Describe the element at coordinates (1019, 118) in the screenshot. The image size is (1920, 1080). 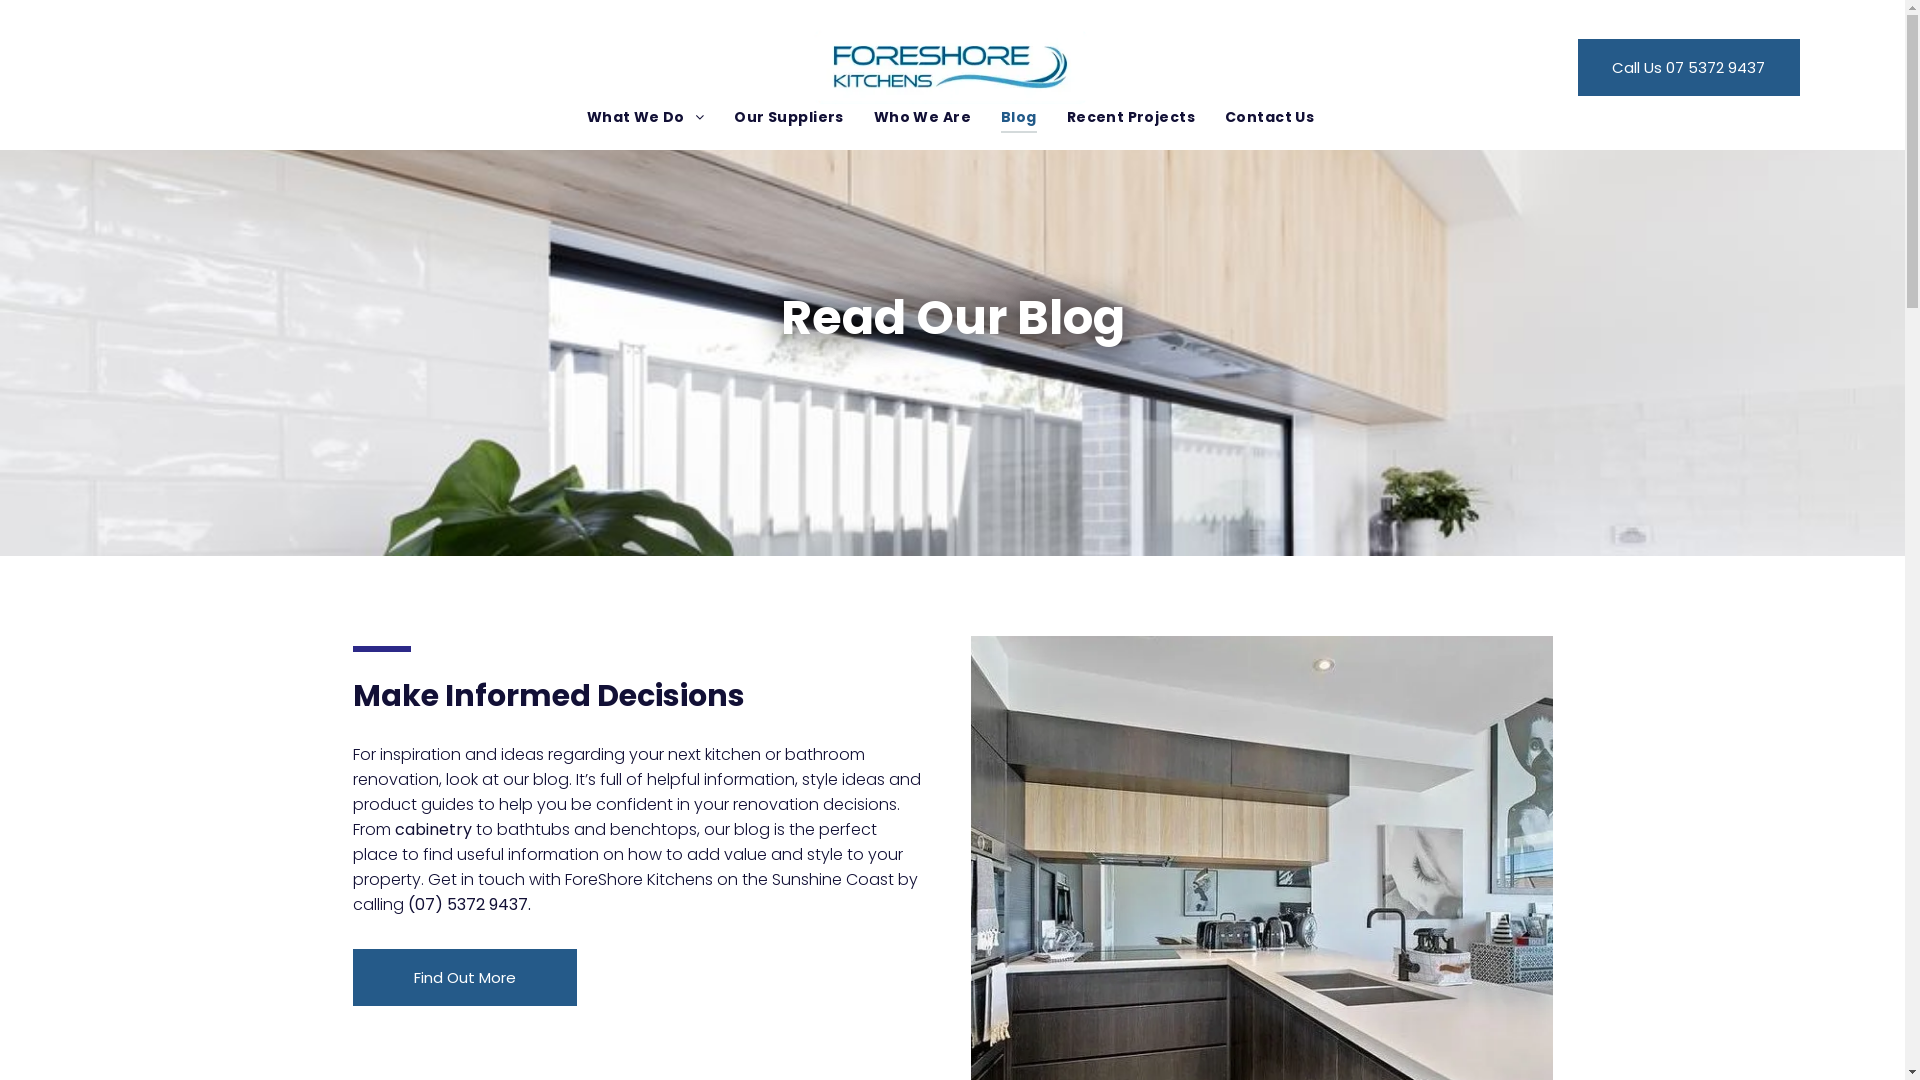
I see `Blog` at that location.